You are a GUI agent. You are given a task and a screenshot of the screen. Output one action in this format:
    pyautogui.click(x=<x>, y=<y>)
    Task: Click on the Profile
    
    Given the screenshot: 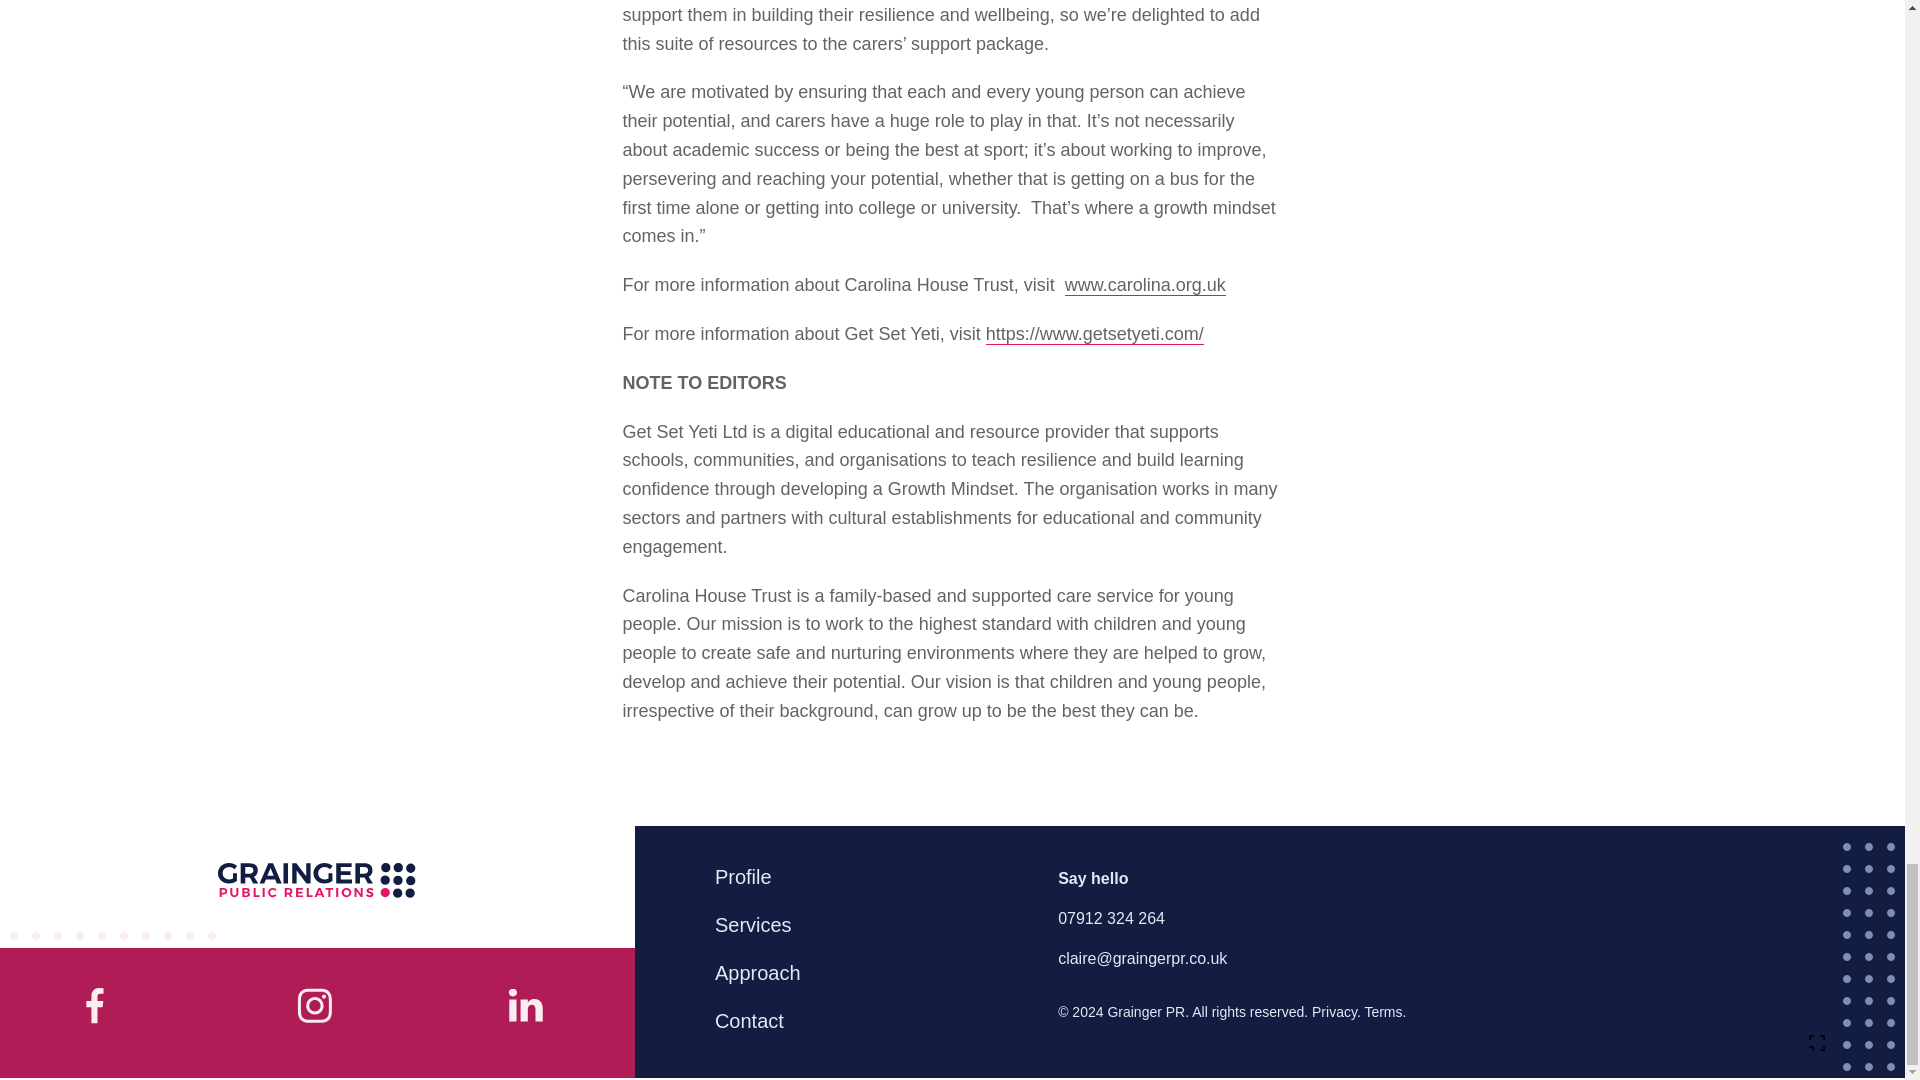 What is the action you would take?
    pyautogui.click(x=742, y=876)
    